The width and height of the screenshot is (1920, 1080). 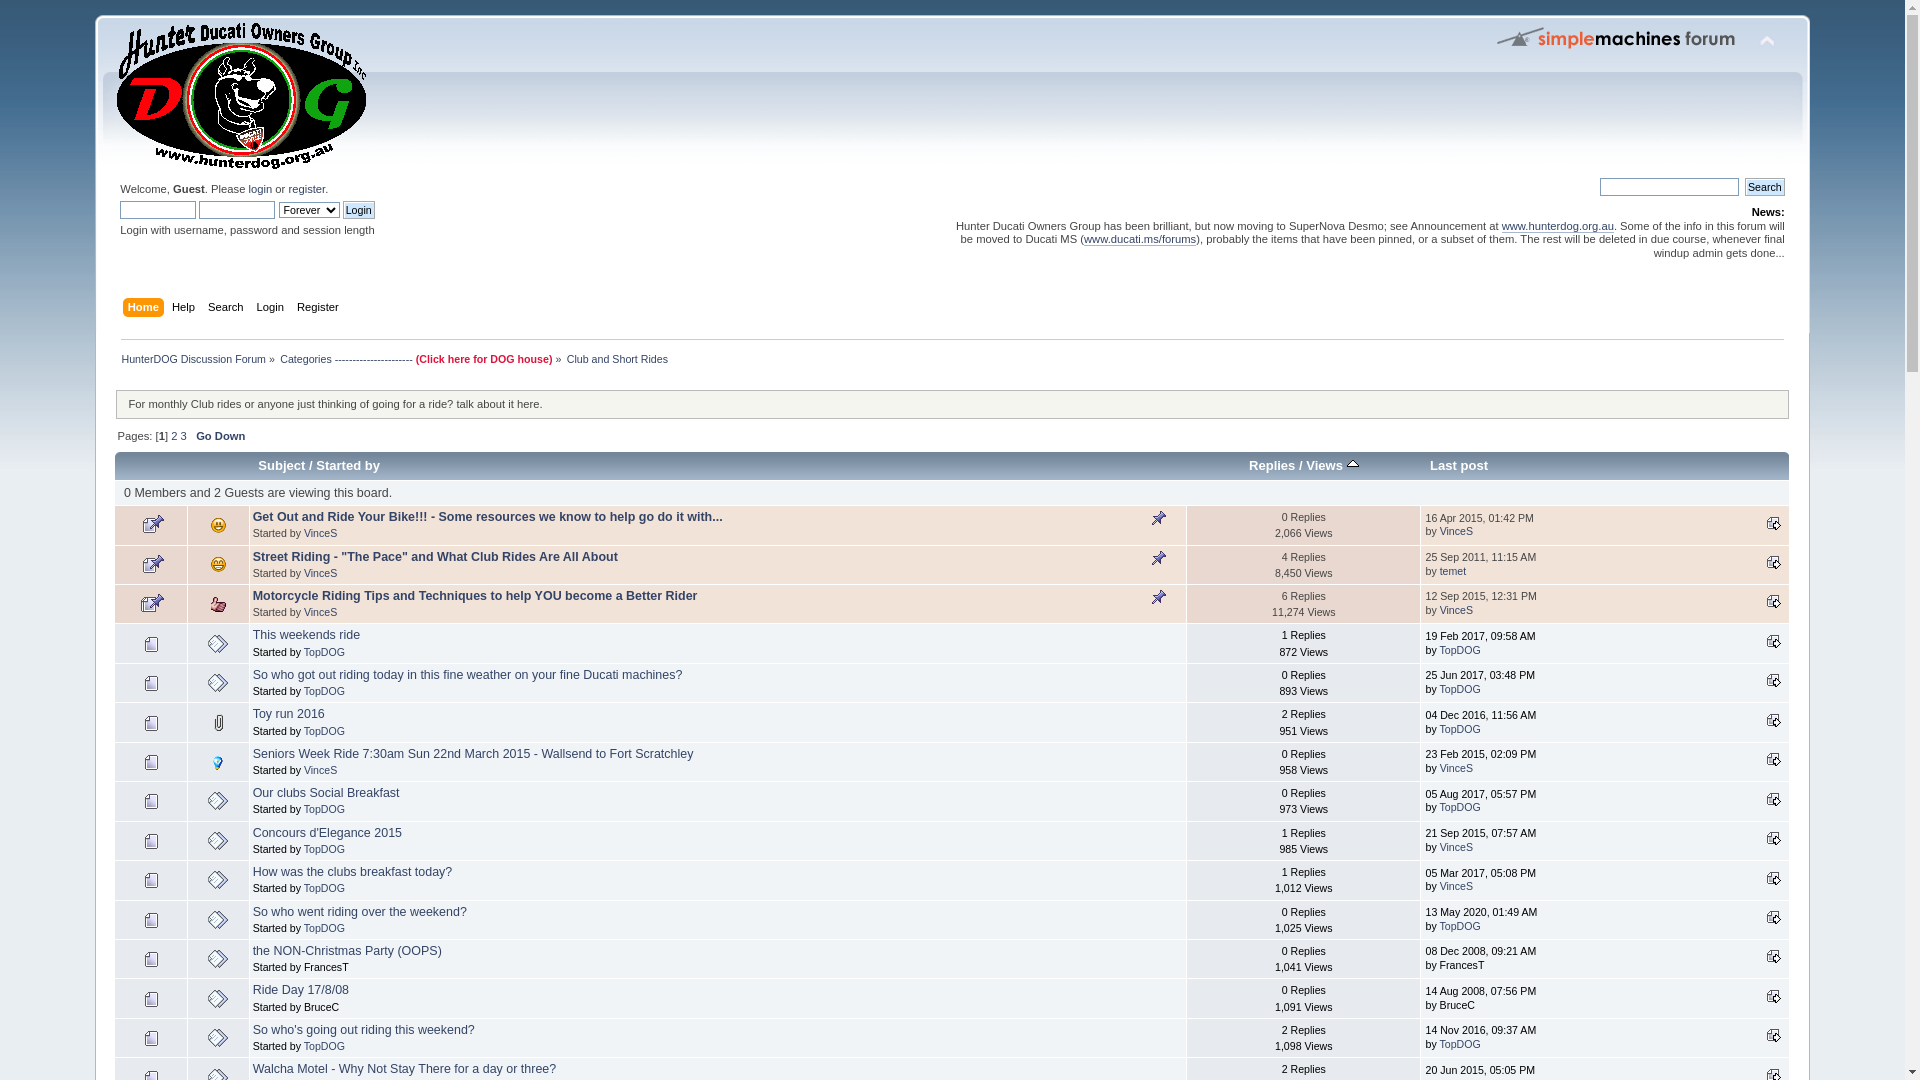 What do you see at coordinates (1774, 720) in the screenshot?
I see `Last post` at bounding box center [1774, 720].